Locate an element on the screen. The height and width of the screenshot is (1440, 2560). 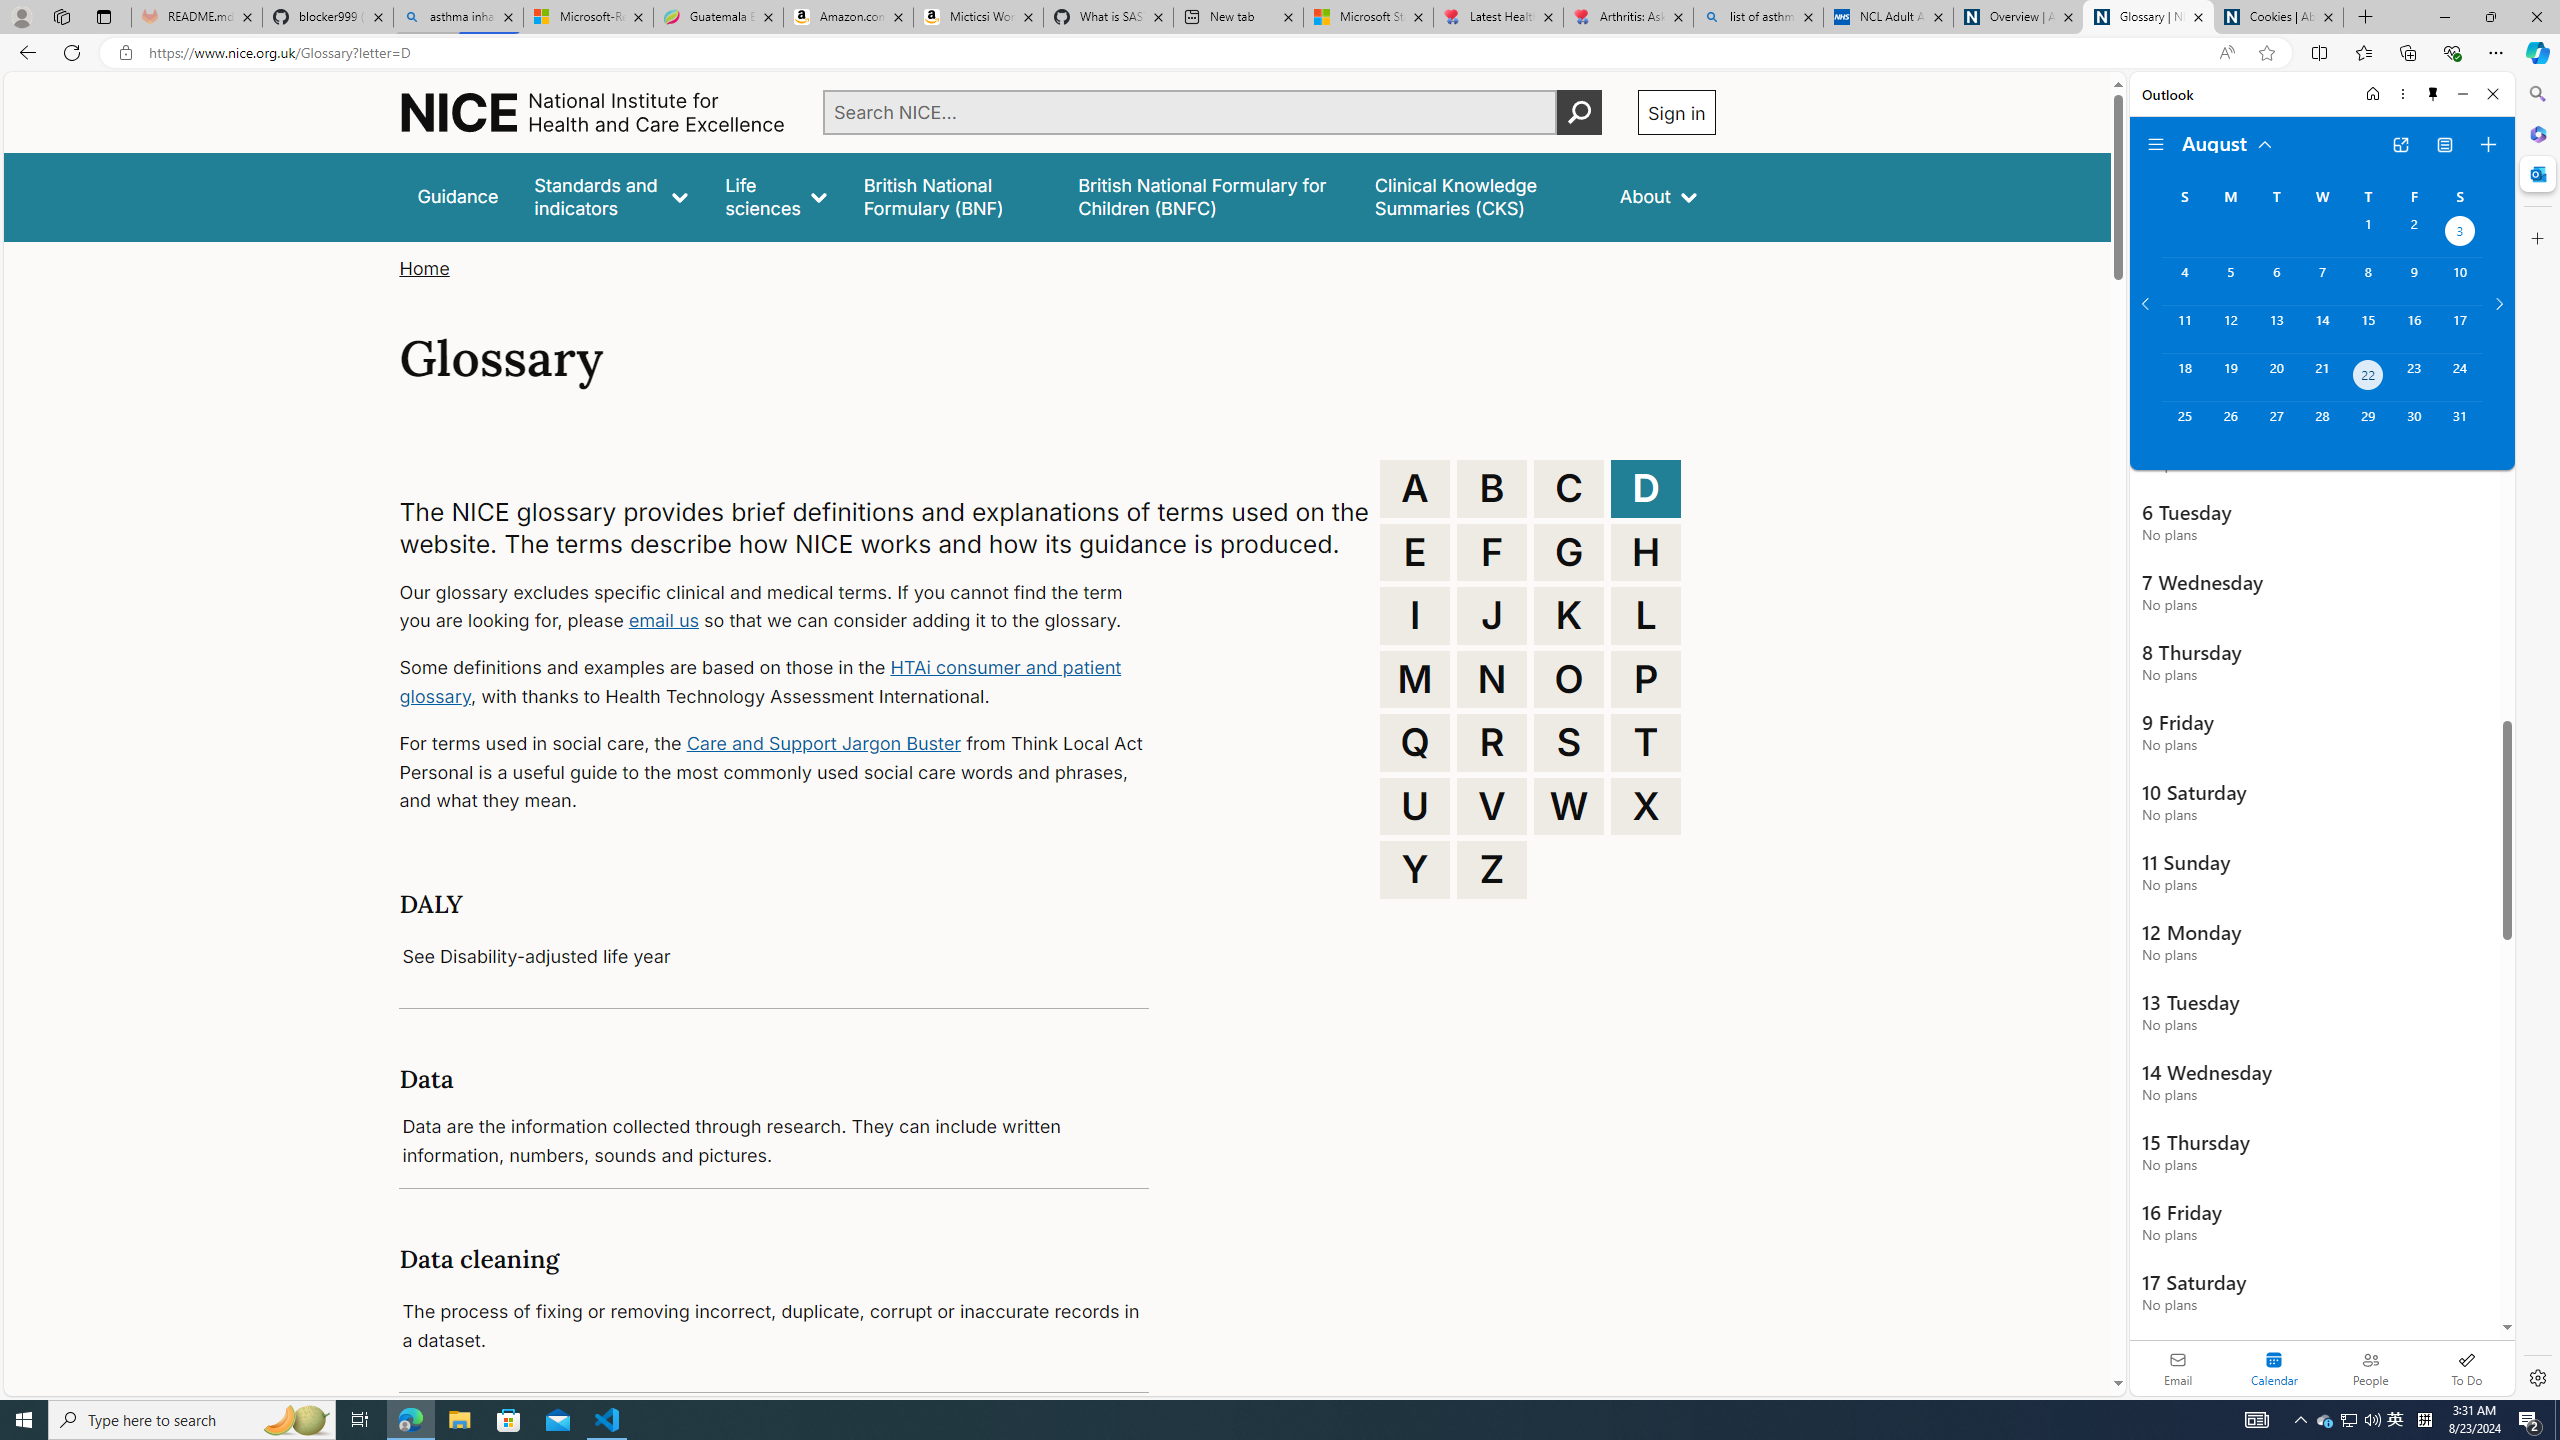
Settings and more (Alt+F) is located at coordinates (2496, 52).